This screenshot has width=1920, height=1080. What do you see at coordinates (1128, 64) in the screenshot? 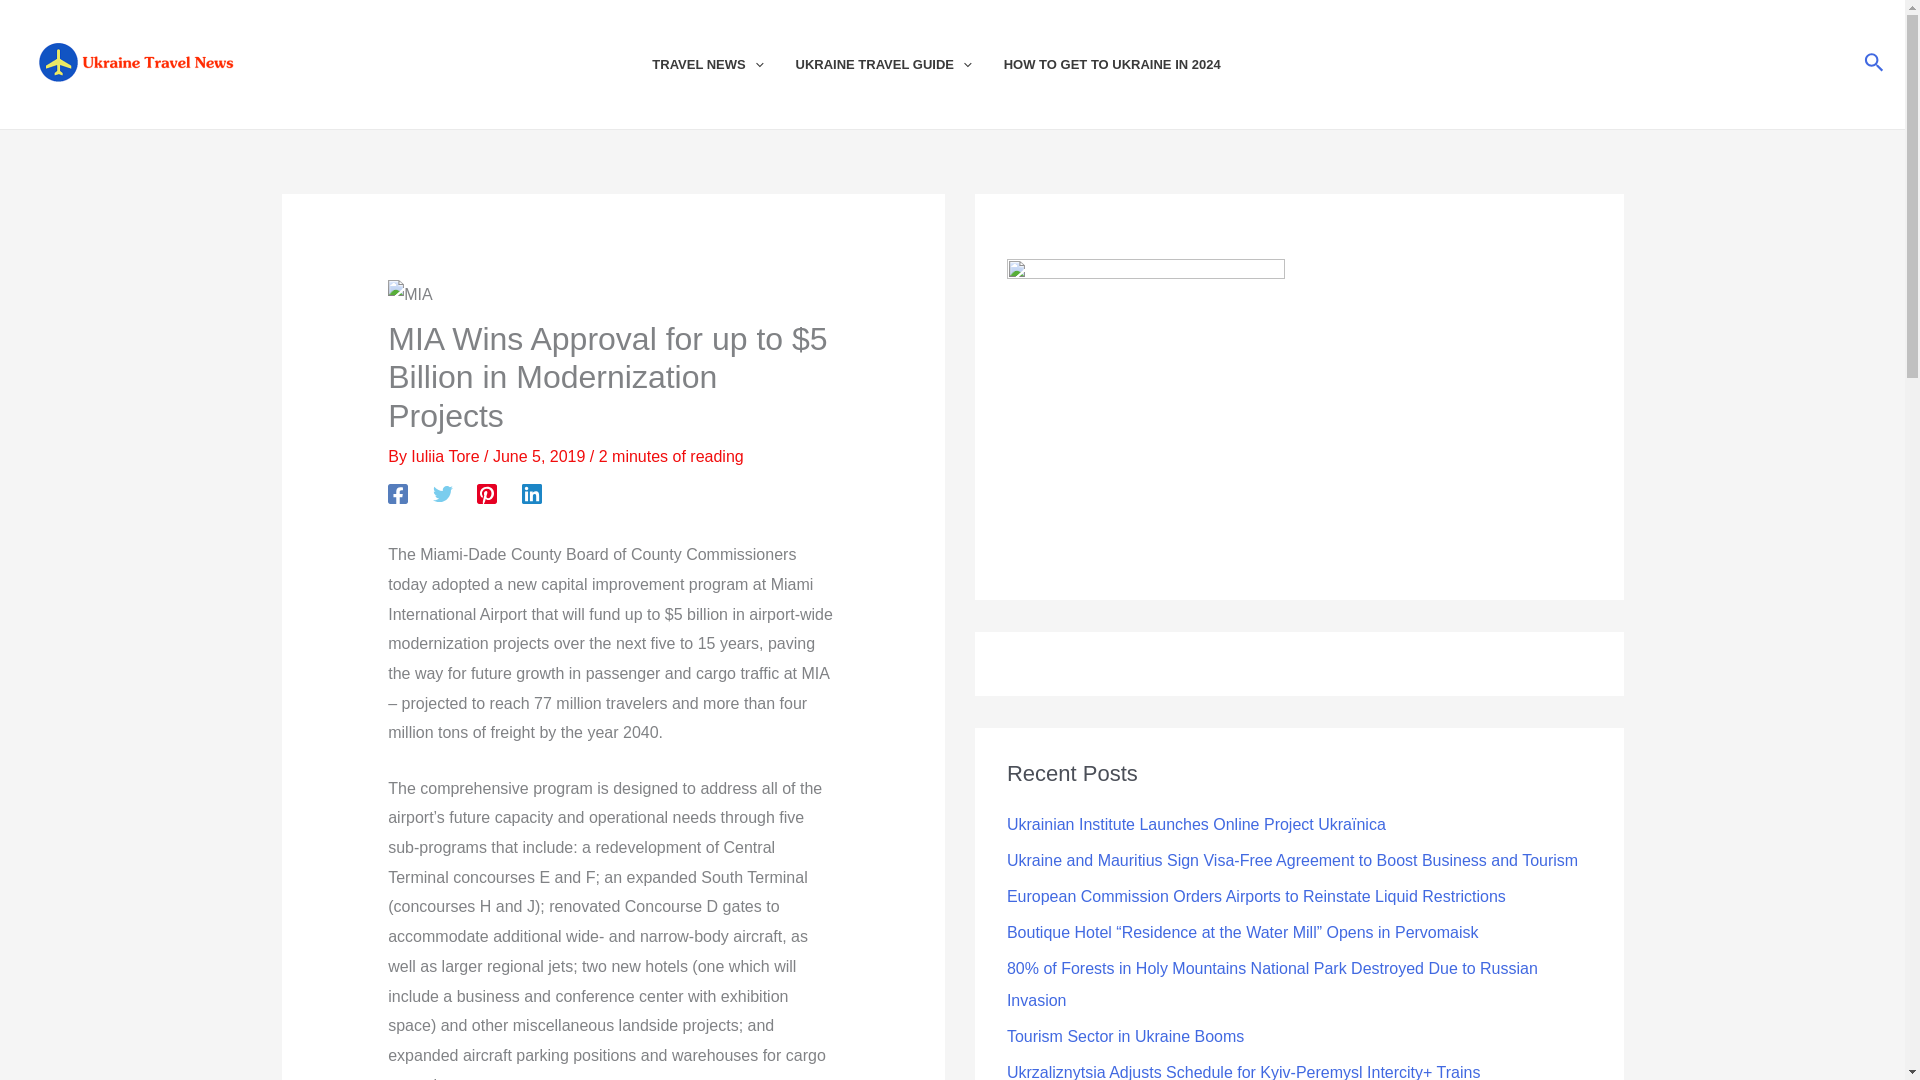
I see `HOW TO GET TO UKRAINE IN 2024` at bounding box center [1128, 64].